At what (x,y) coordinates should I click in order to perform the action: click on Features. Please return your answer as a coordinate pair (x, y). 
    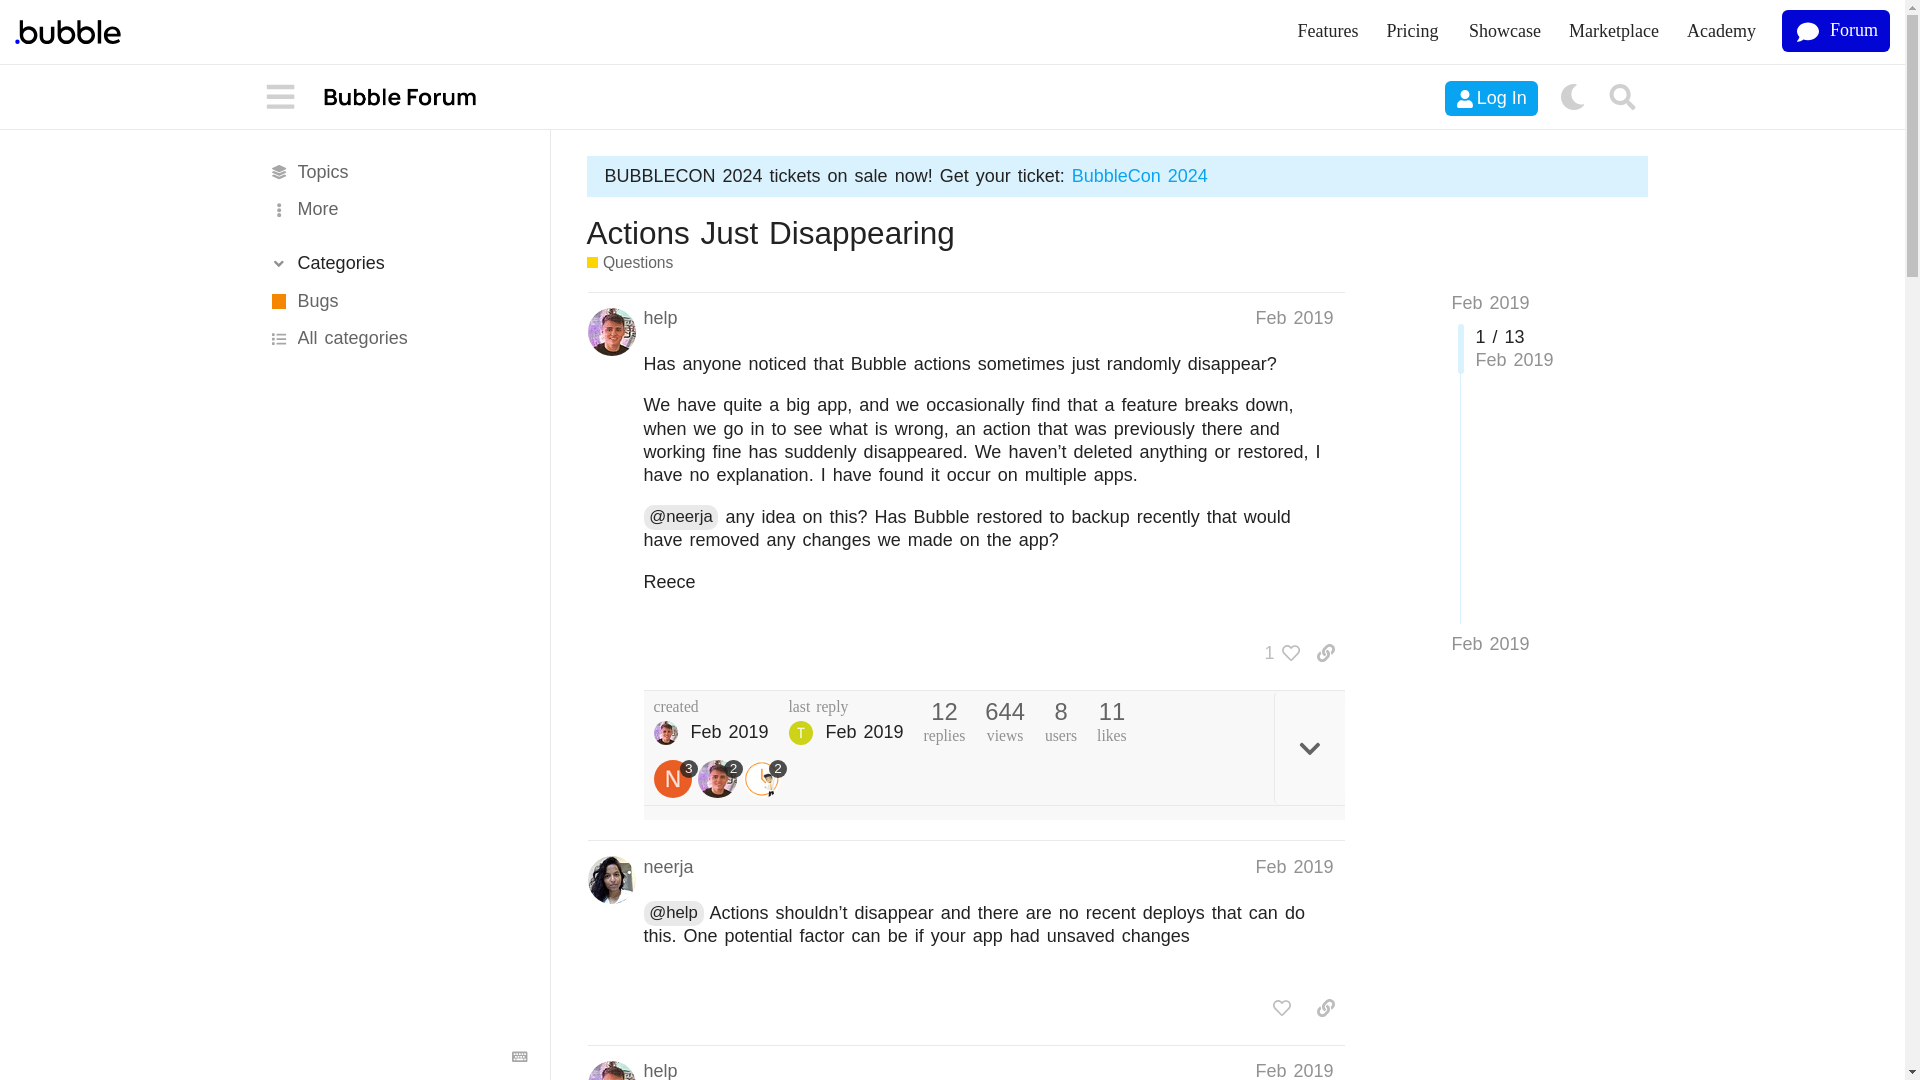
    Looking at the image, I should click on (1328, 32).